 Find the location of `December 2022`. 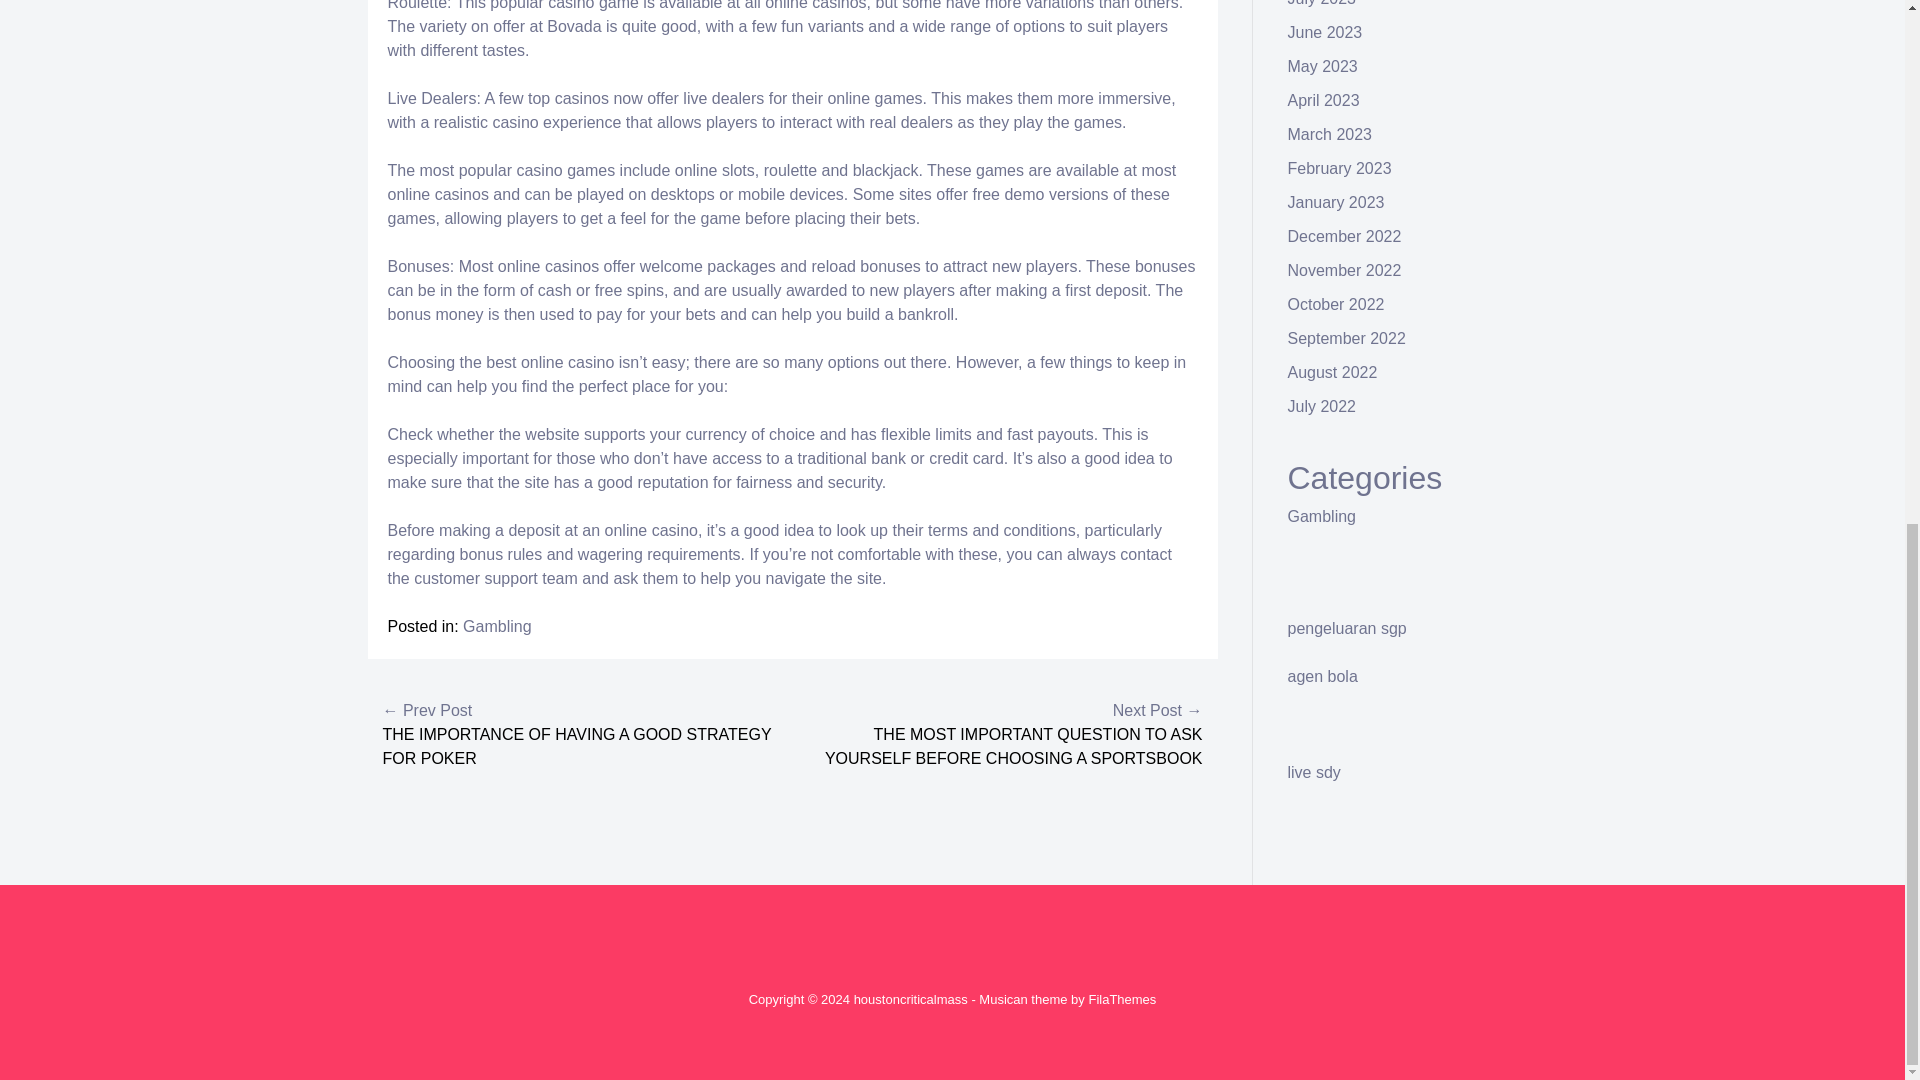

December 2022 is located at coordinates (1344, 236).